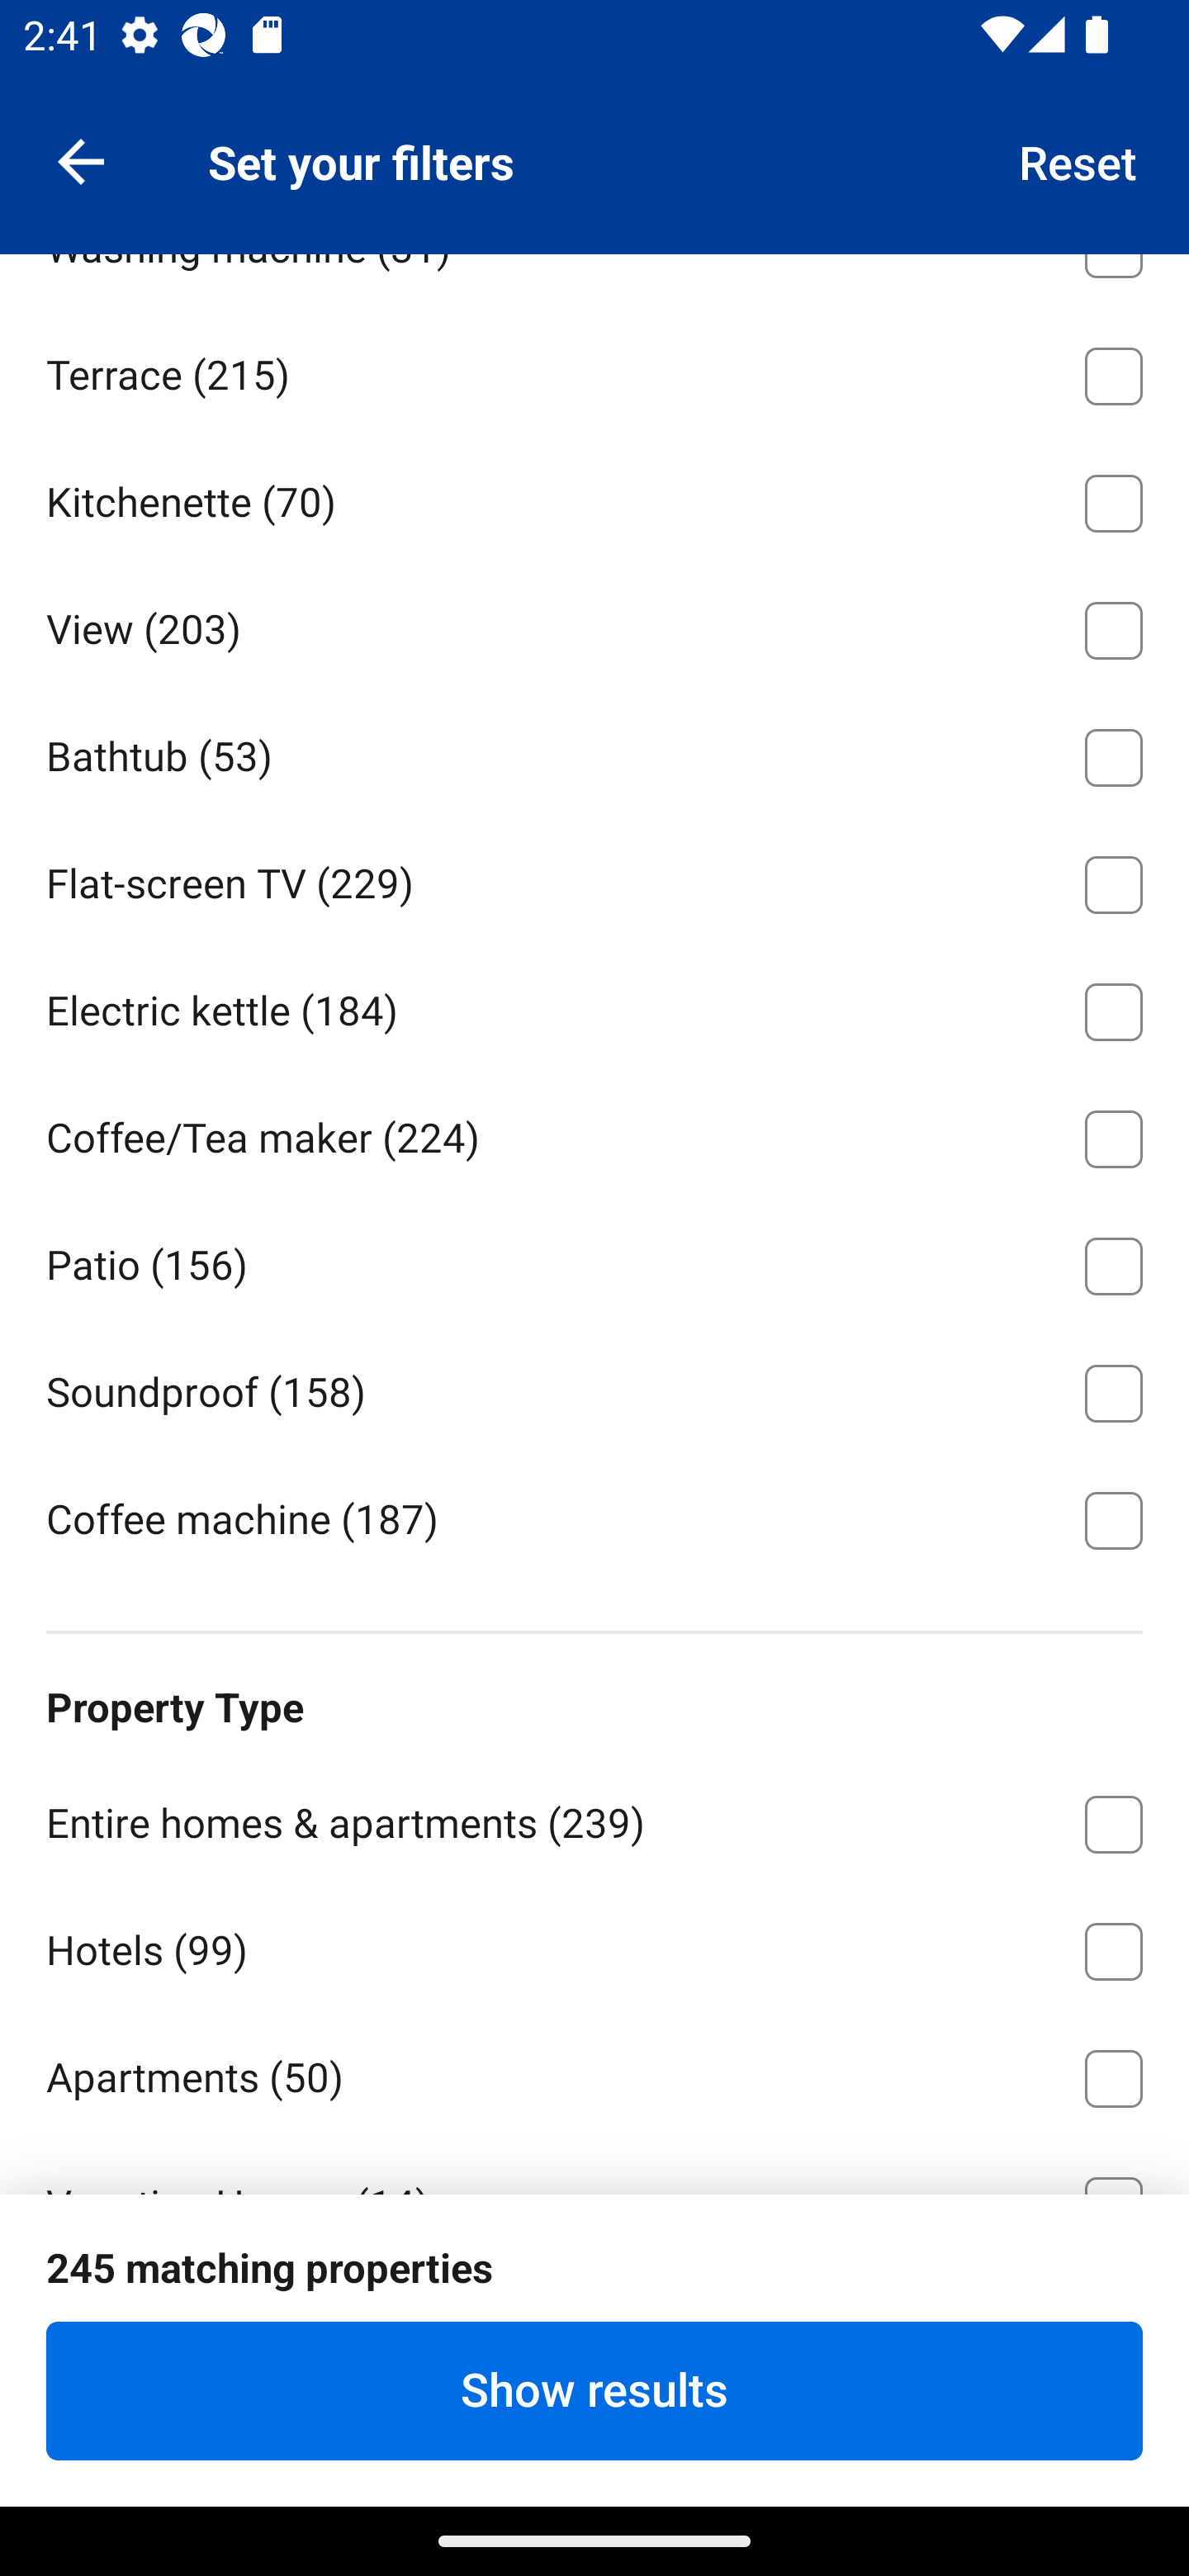 This screenshot has height=2576, width=1189. I want to click on Terrace ⁦(215), so click(594, 371).